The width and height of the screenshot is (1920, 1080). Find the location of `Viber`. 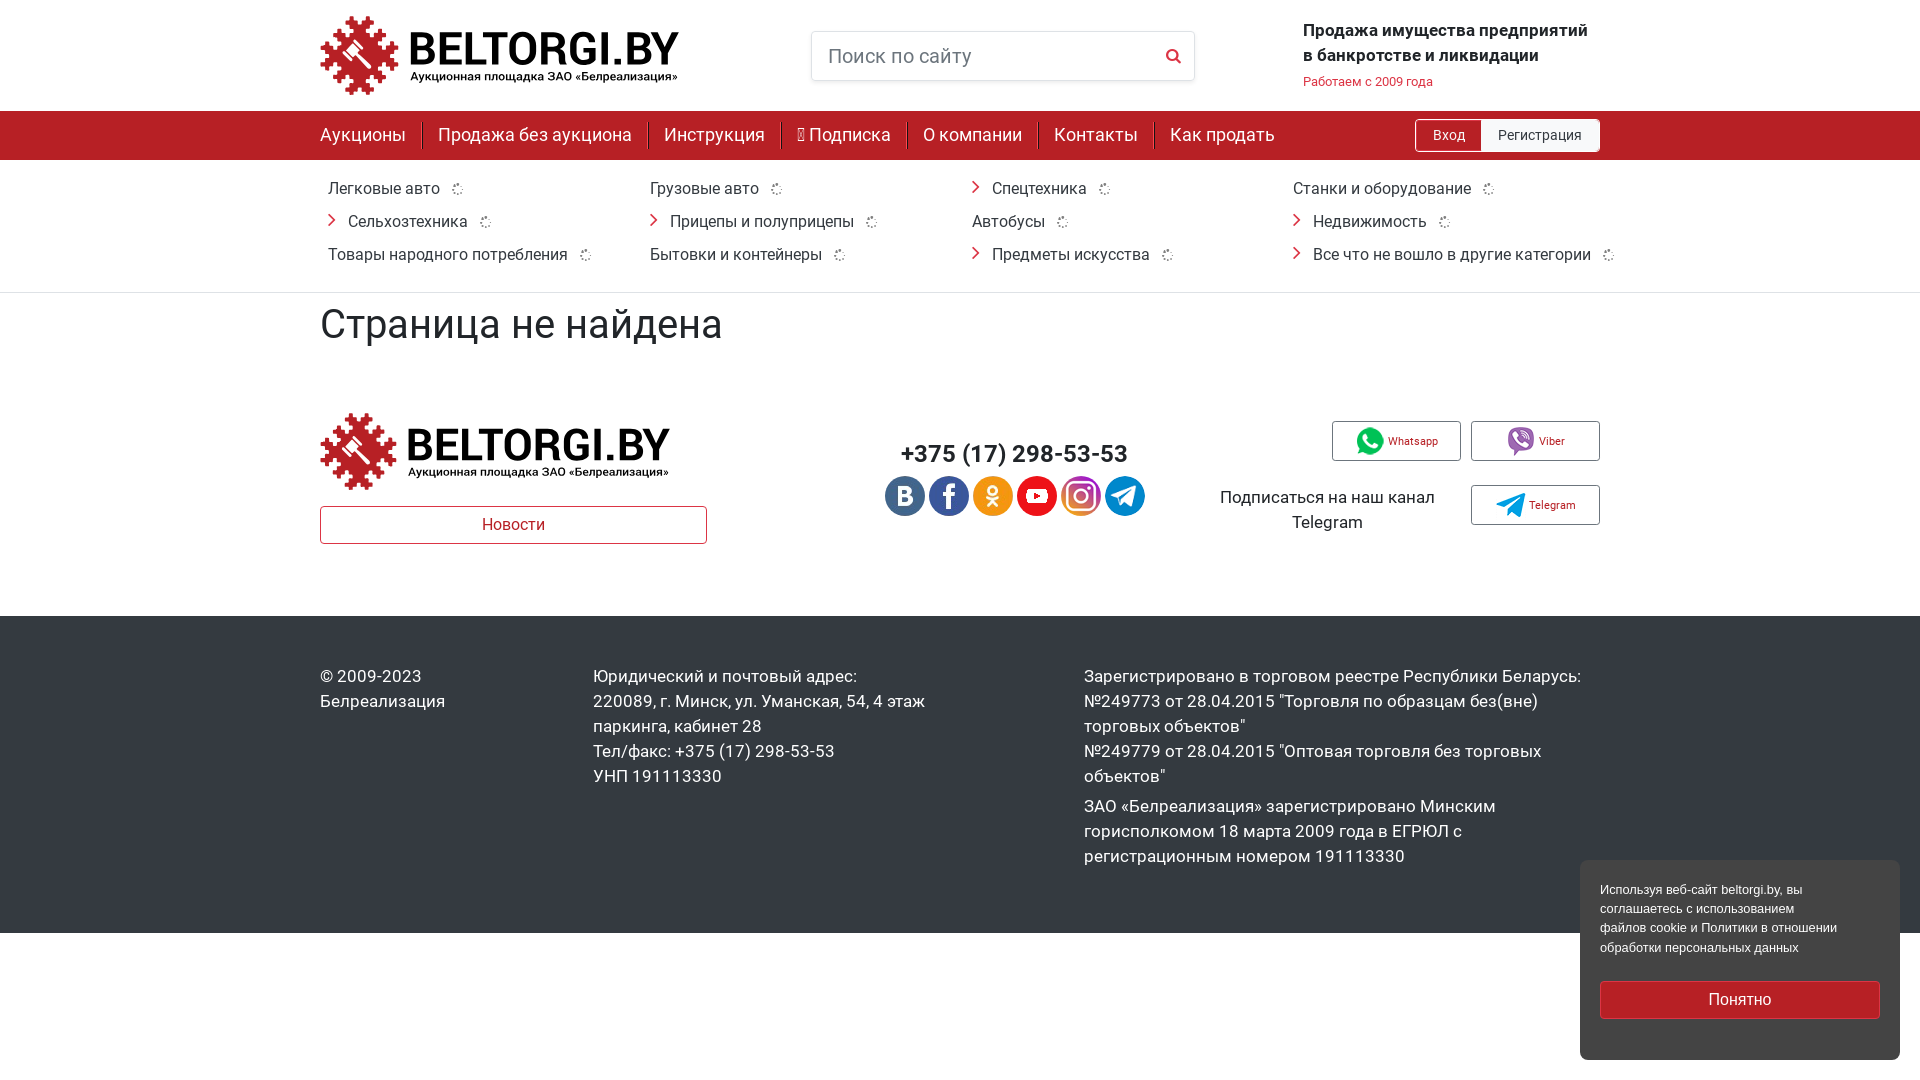

Viber is located at coordinates (1536, 441).